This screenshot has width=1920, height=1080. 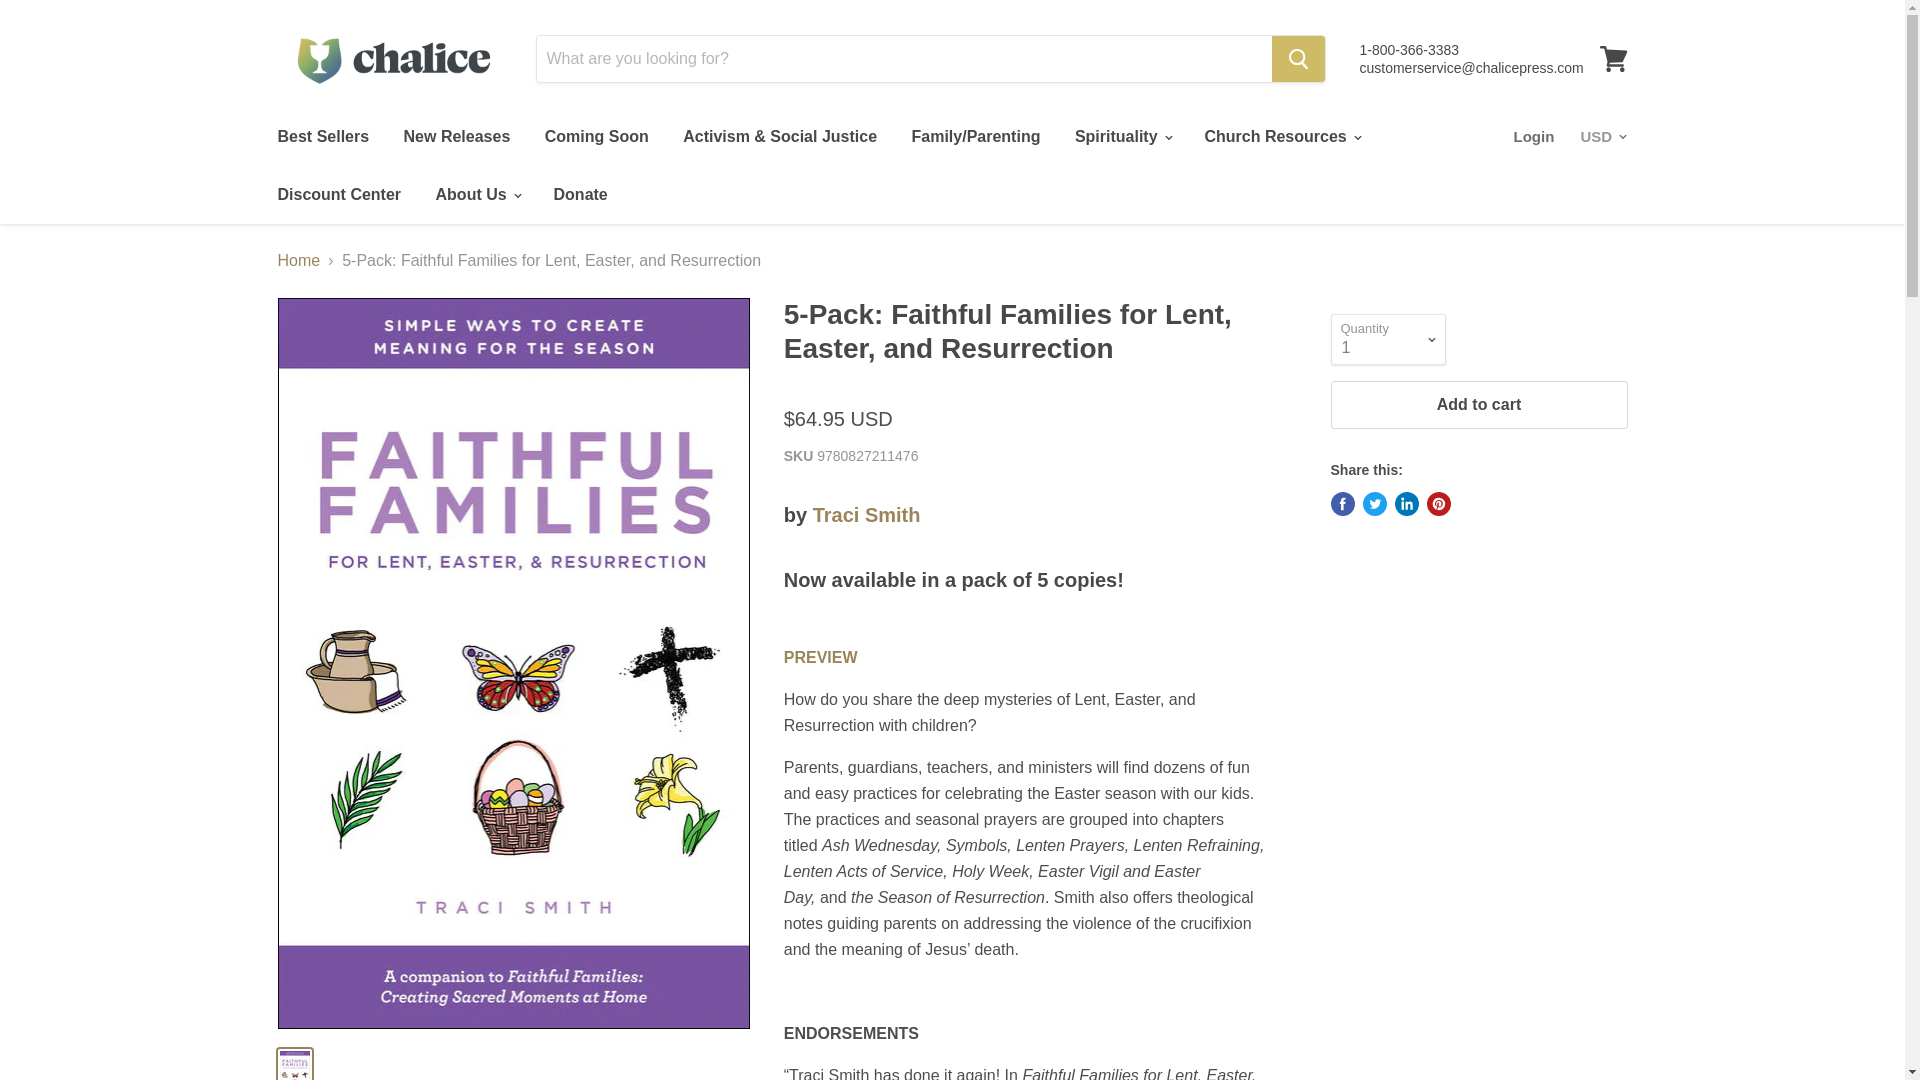 What do you see at coordinates (1122, 136) in the screenshot?
I see `Spirituality` at bounding box center [1122, 136].